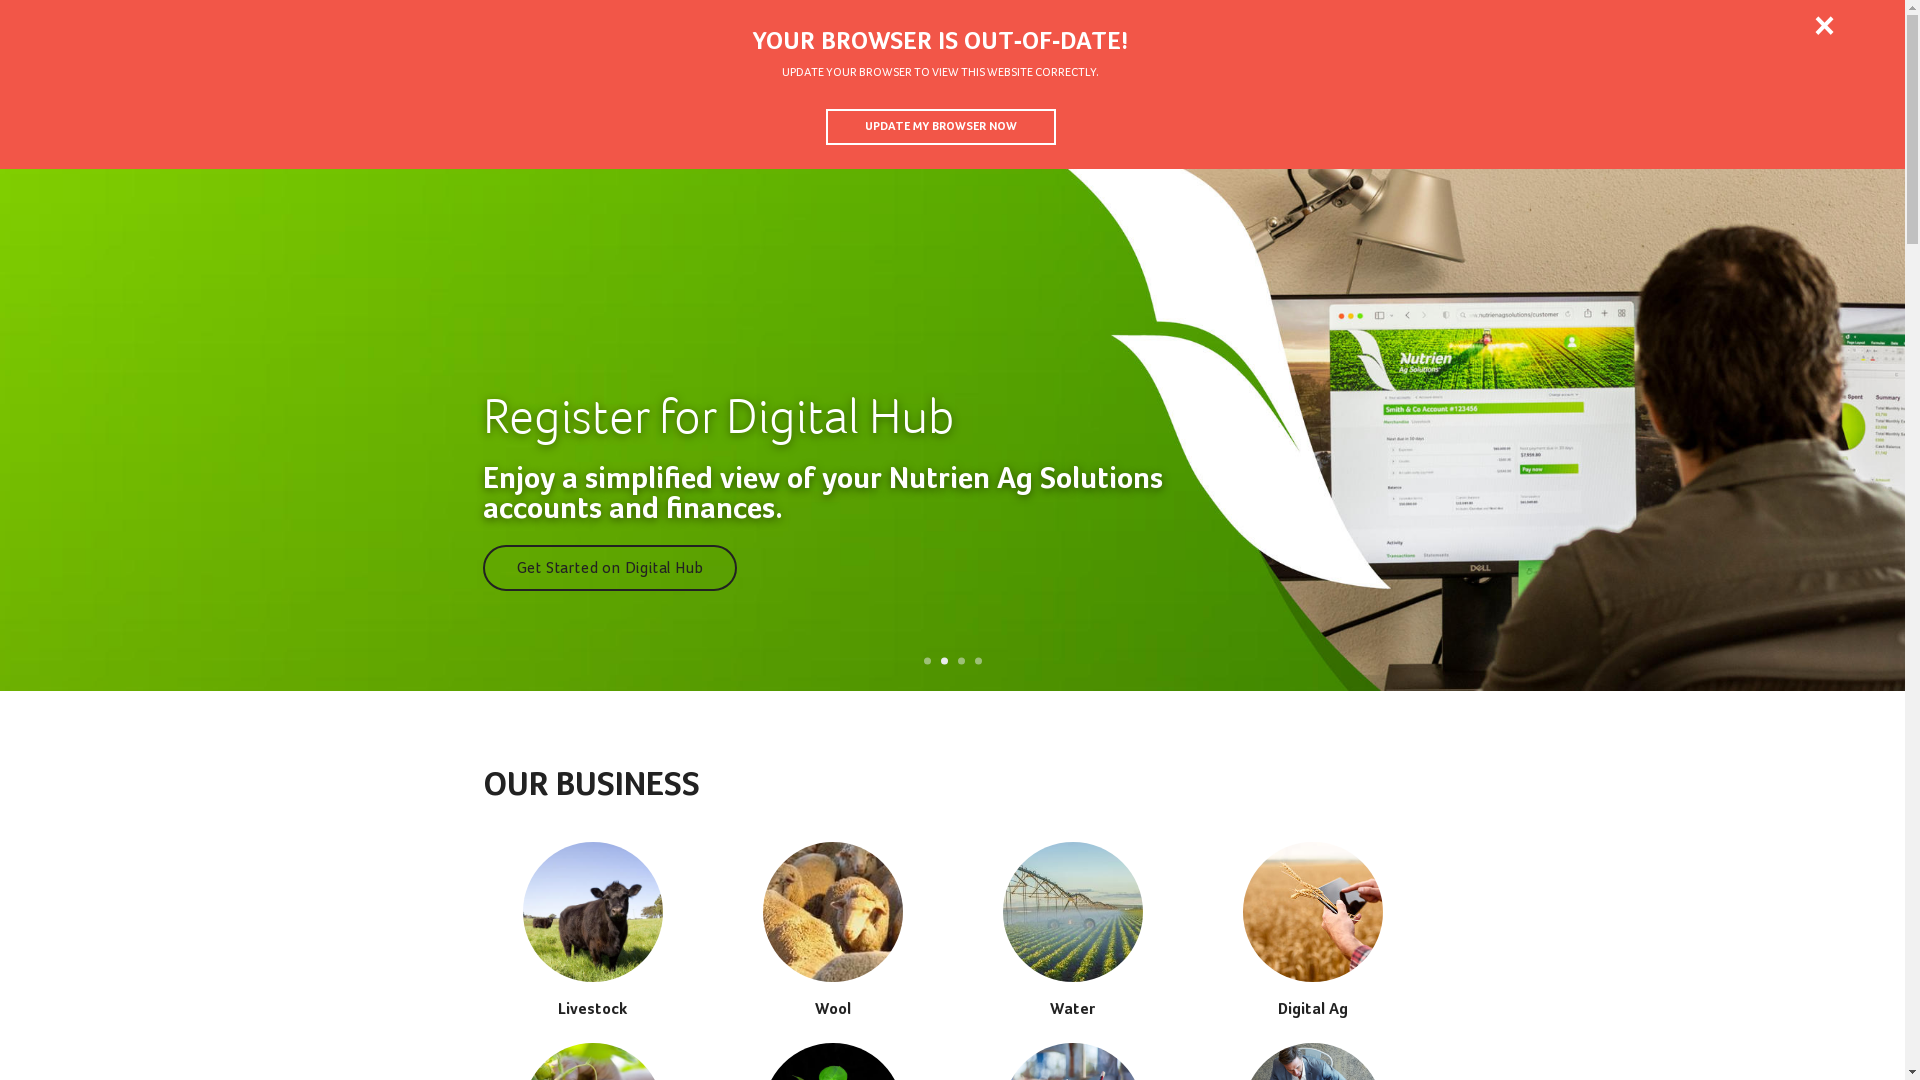  Describe the element at coordinates (299, 24) in the screenshot. I see `Login to MyNutrien` at that location.